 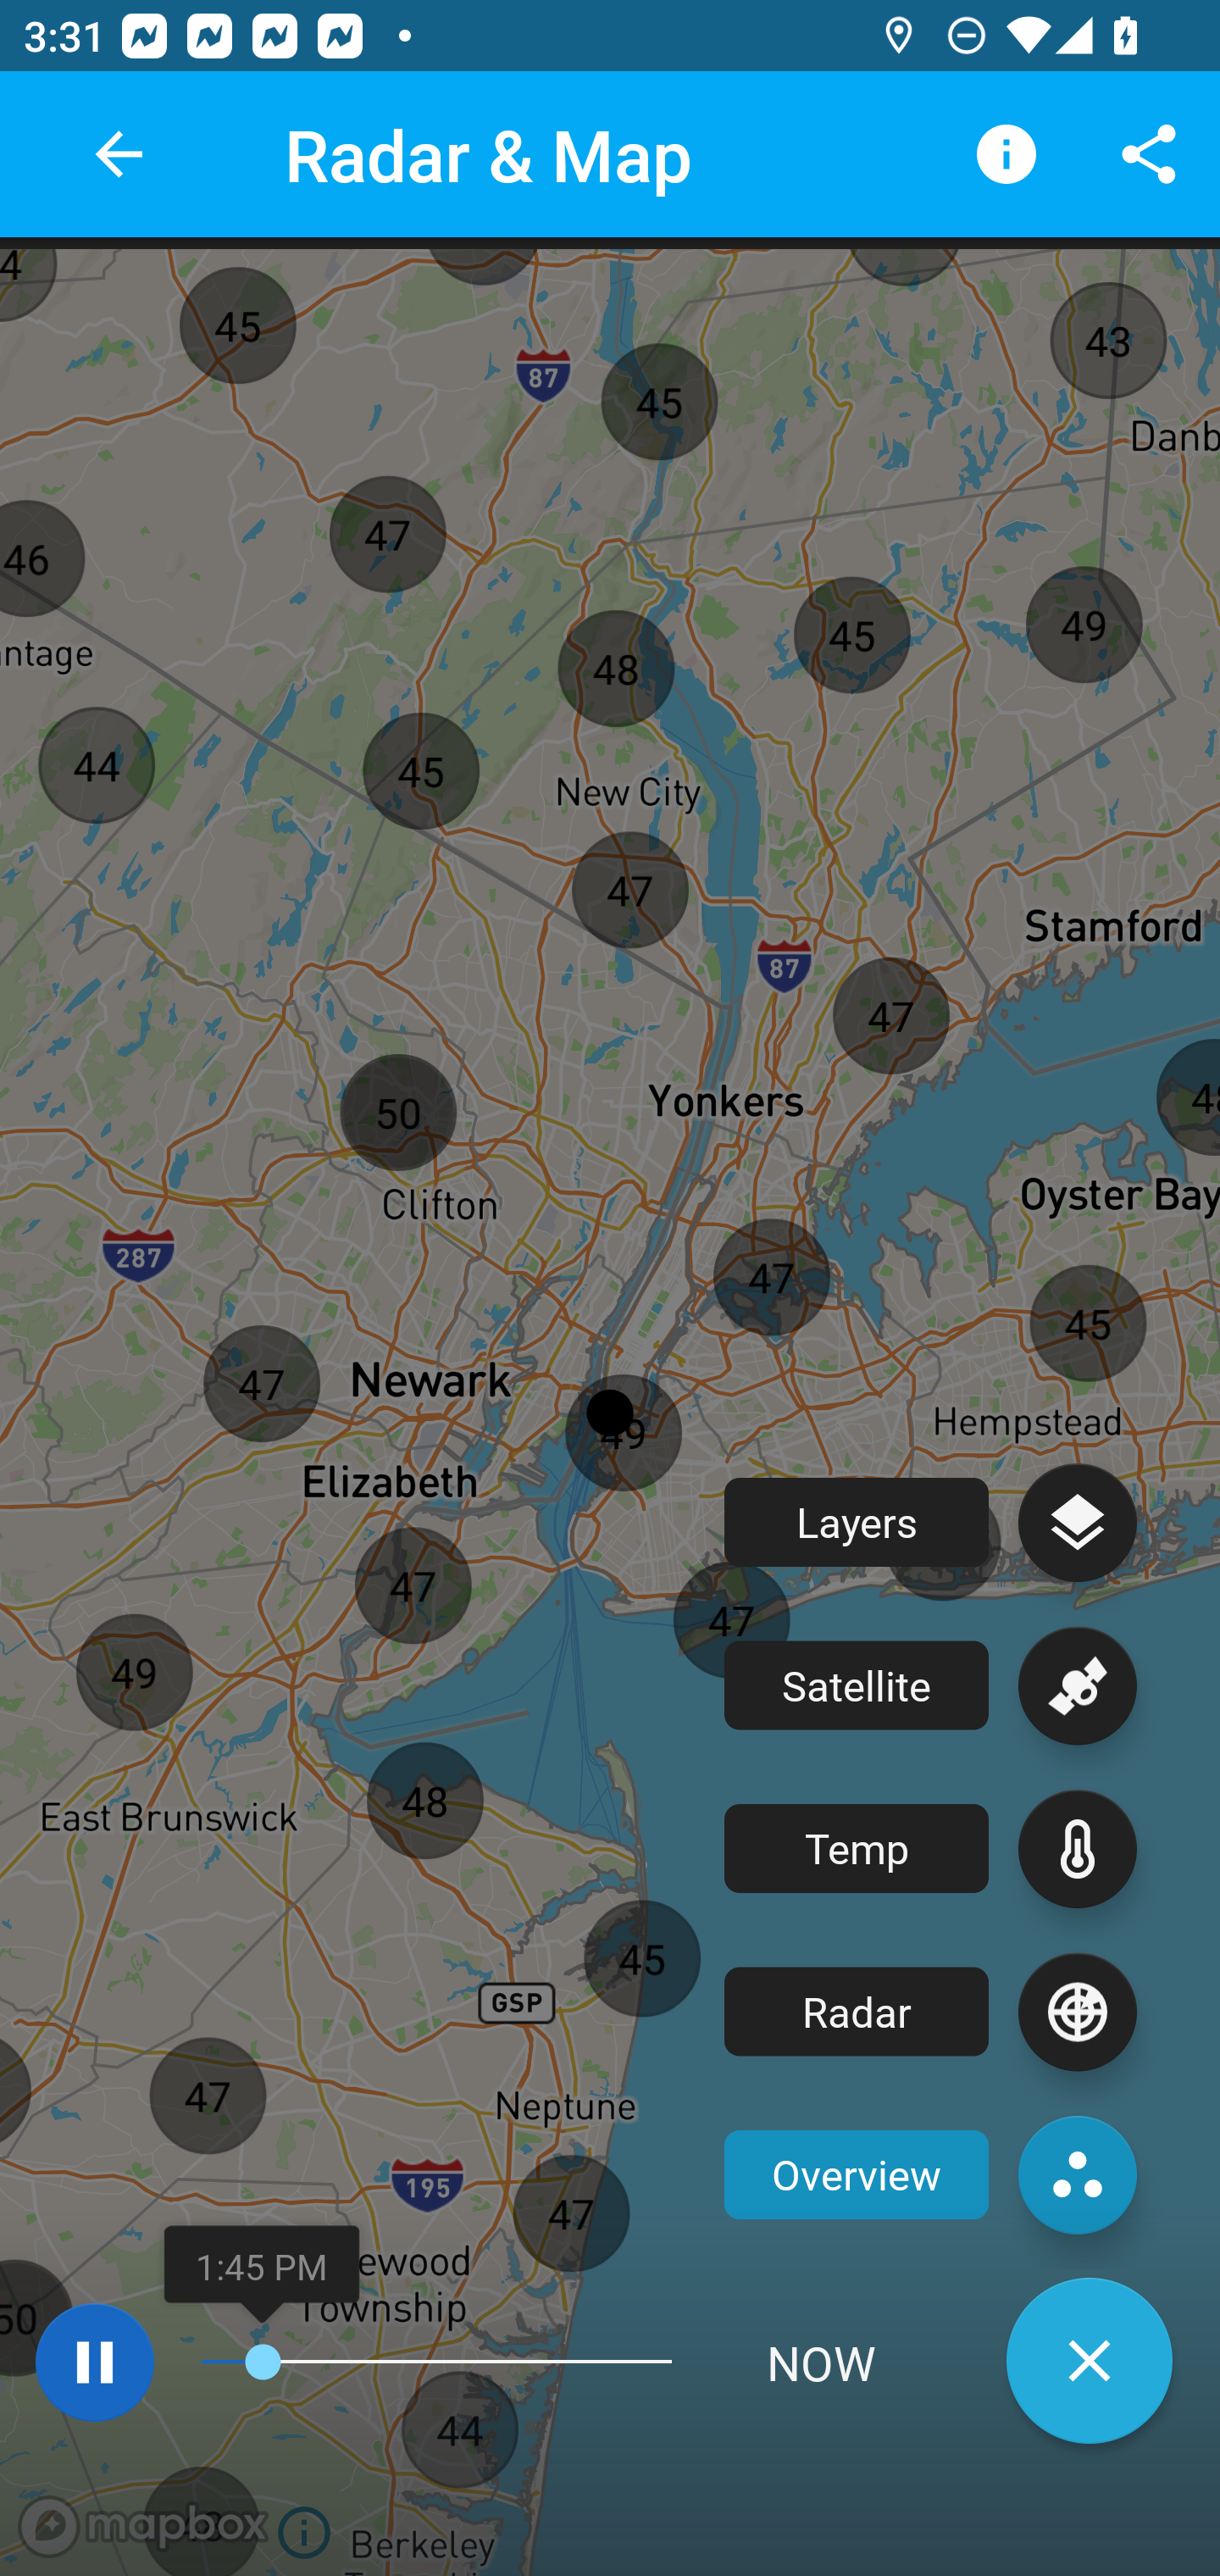 What do you see at coordinates (930, 1522) in the screenshot?
I see `Layers` at bounding box center [930, 1522].